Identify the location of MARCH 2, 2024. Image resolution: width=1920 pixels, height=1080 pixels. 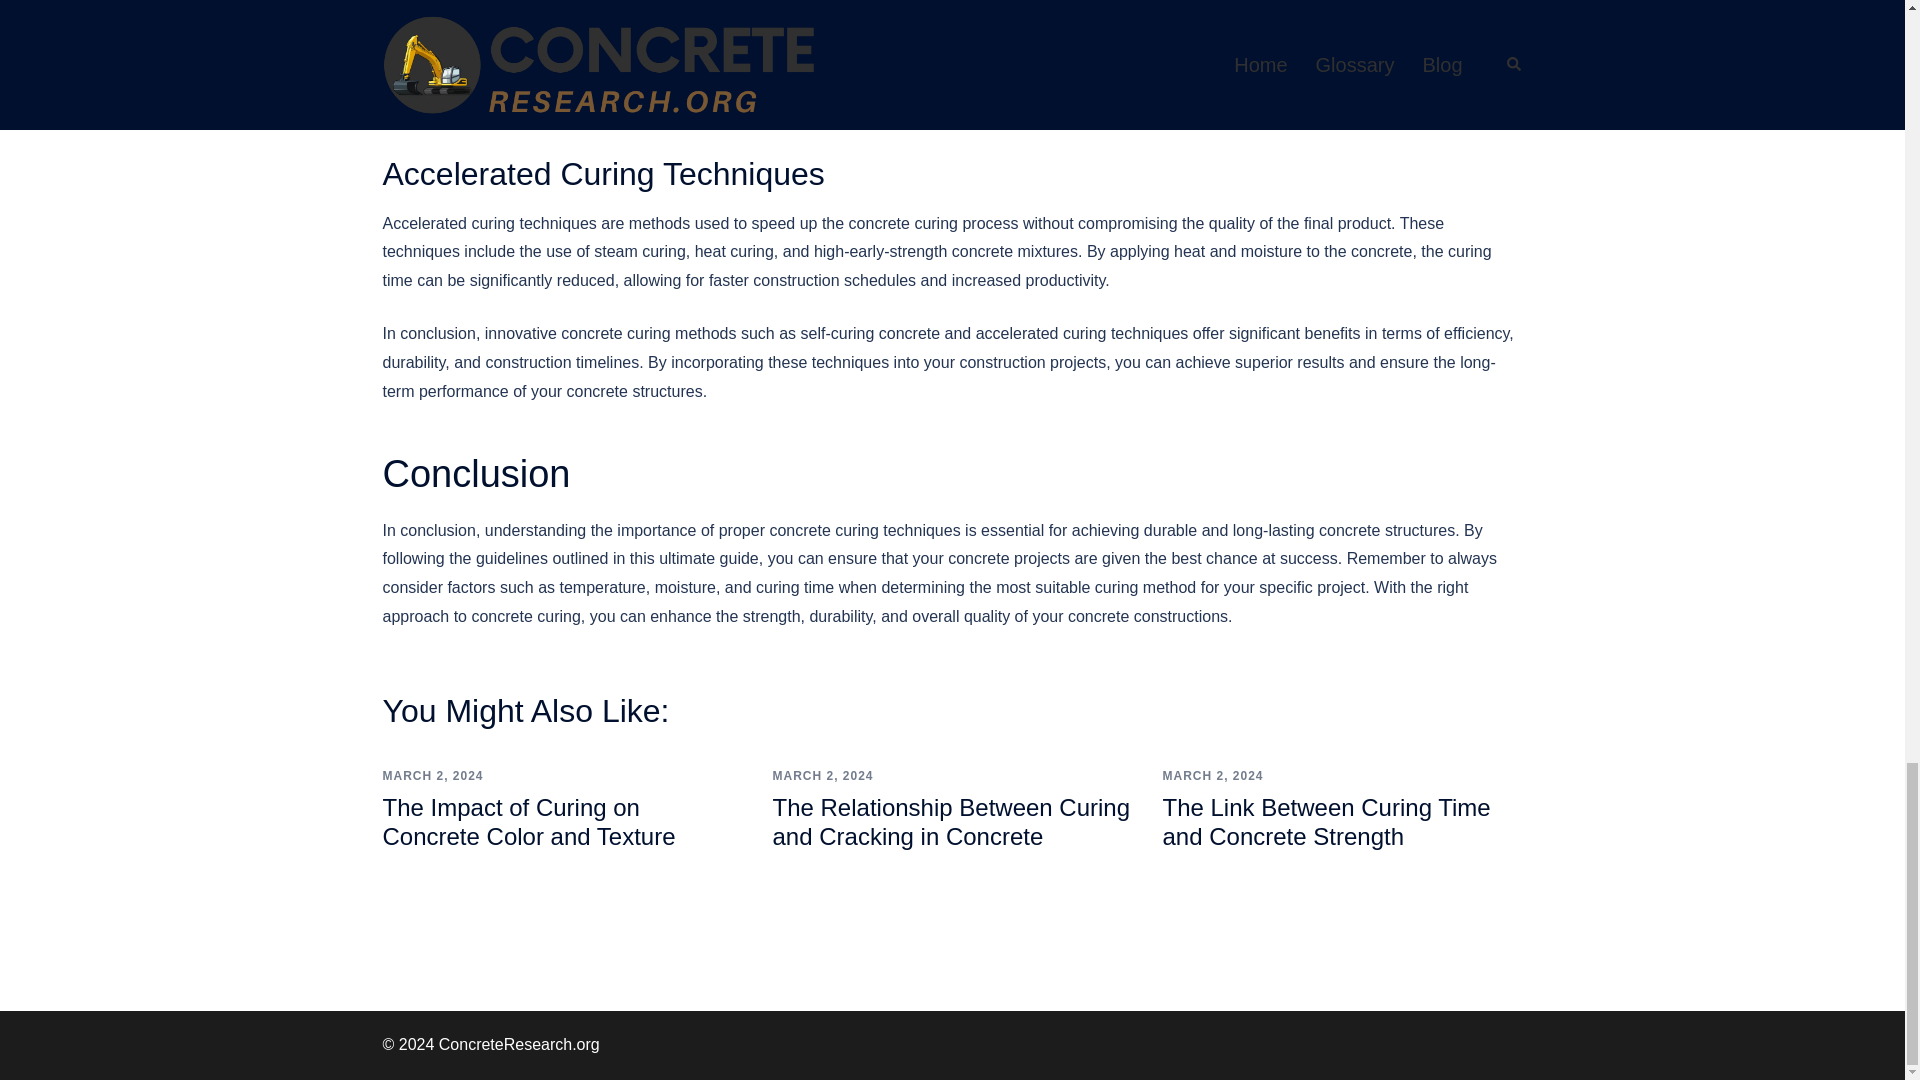
(1212, 776).